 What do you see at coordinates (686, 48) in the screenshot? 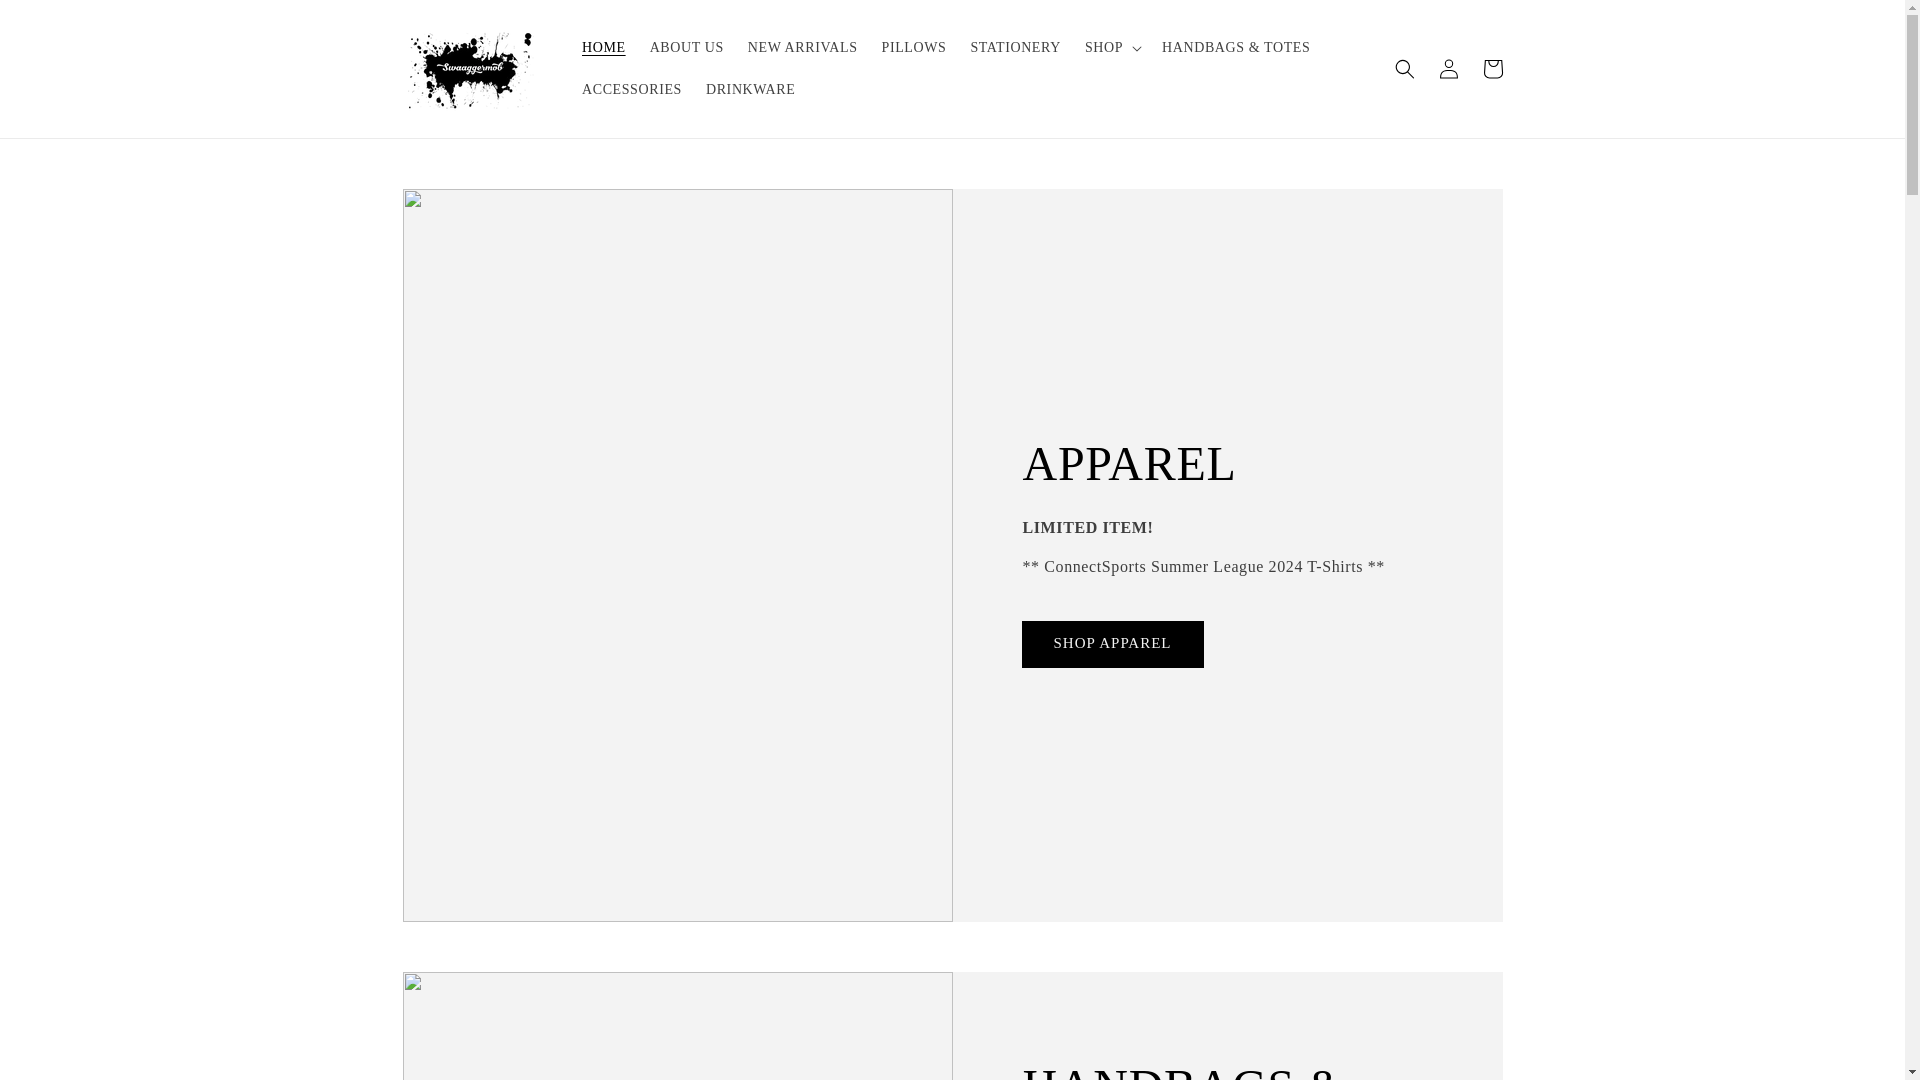
I see `ABOUT US` at bounding box center [686, 48].